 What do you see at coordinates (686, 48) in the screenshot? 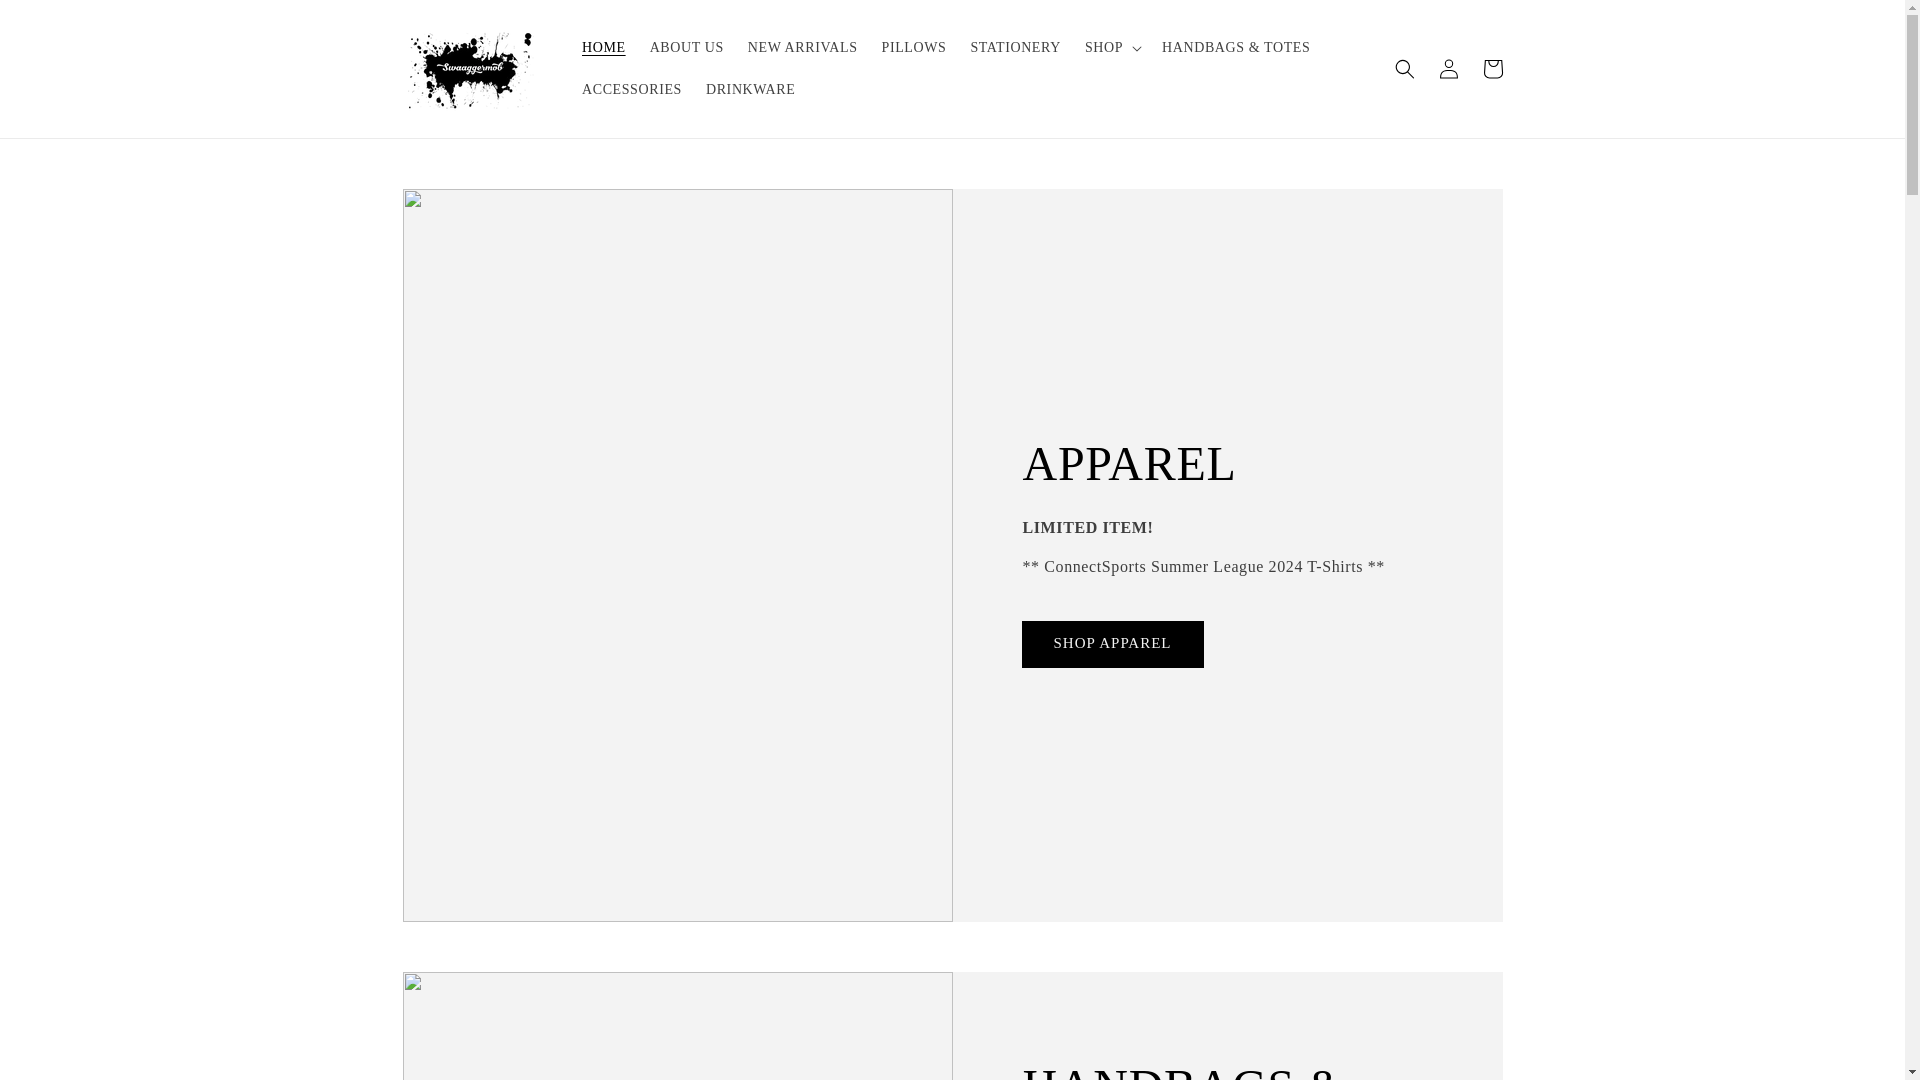
I see `ABOUT US` at bounding box center [686, 48].